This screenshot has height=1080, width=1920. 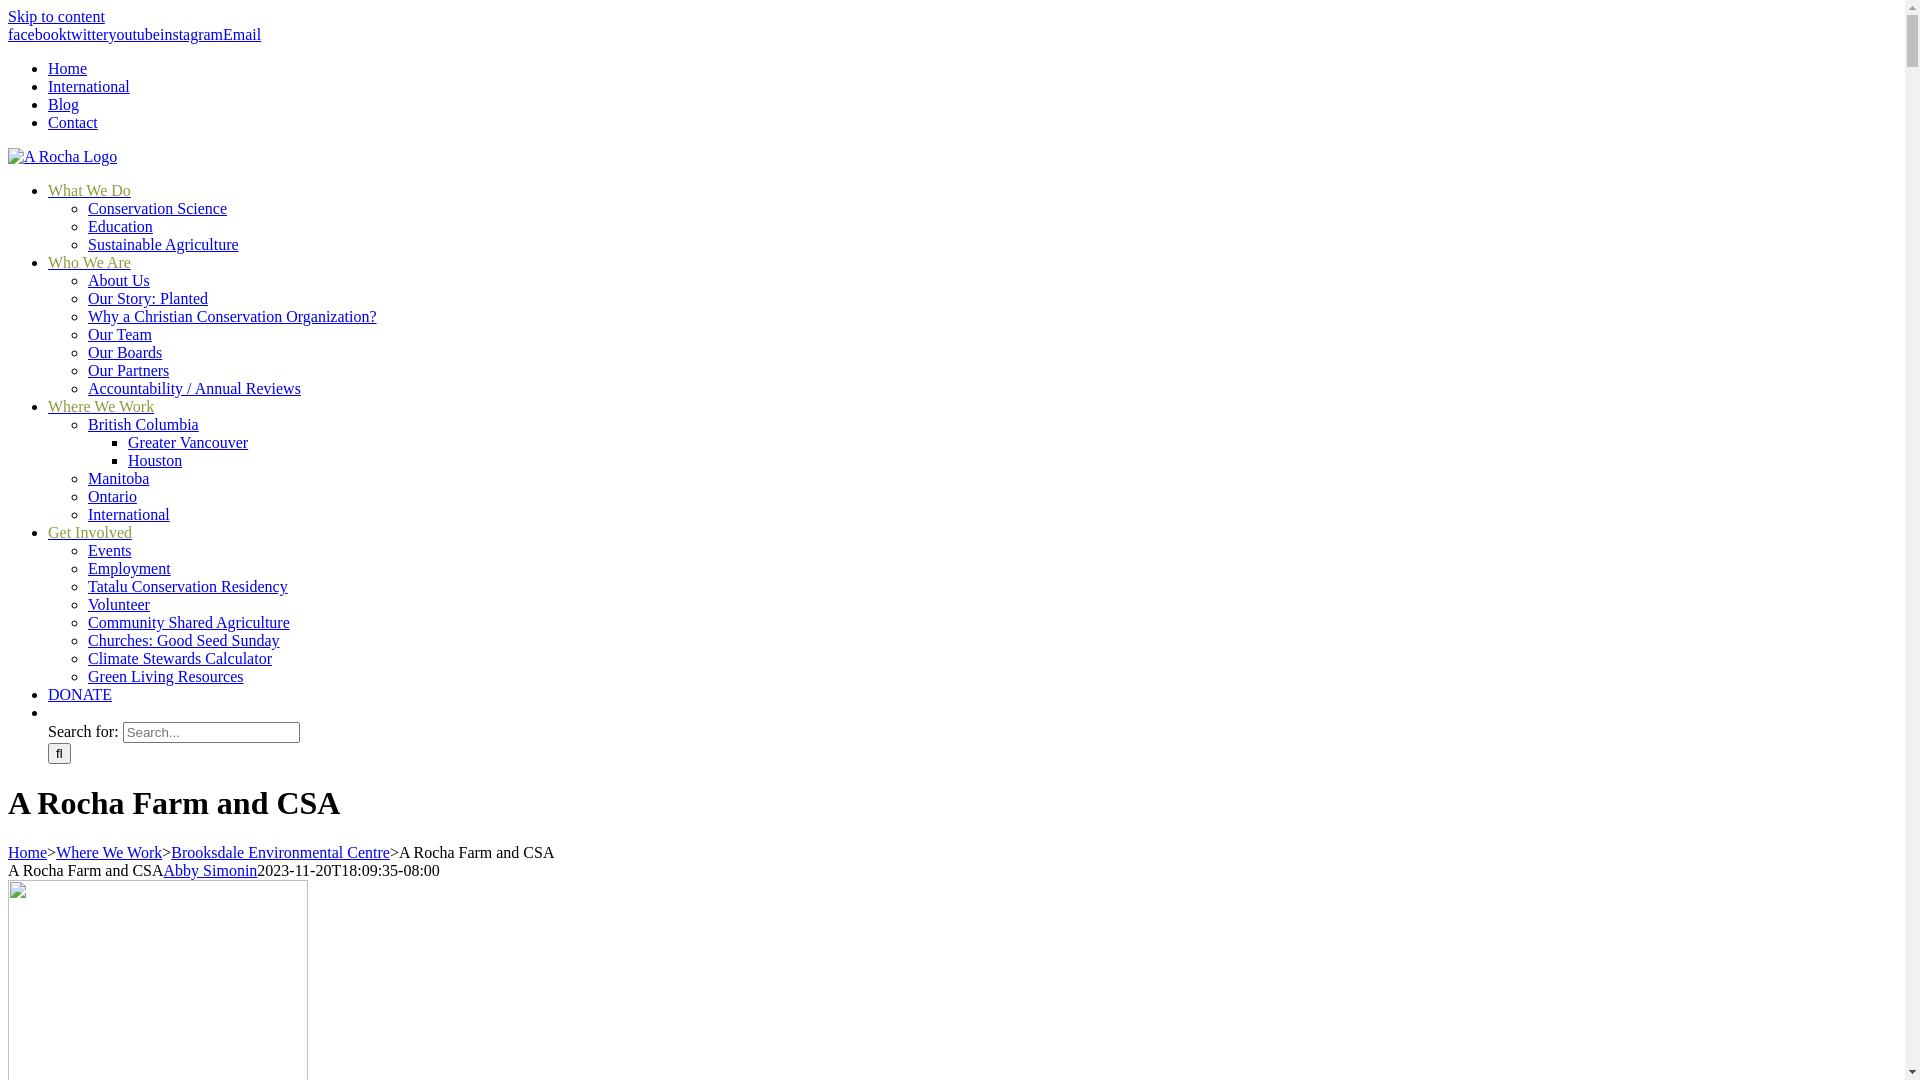 What do you see at coordinates (158, 208) in the screenshot?
I see `Conservation Science` at bounding box center [158, 208].